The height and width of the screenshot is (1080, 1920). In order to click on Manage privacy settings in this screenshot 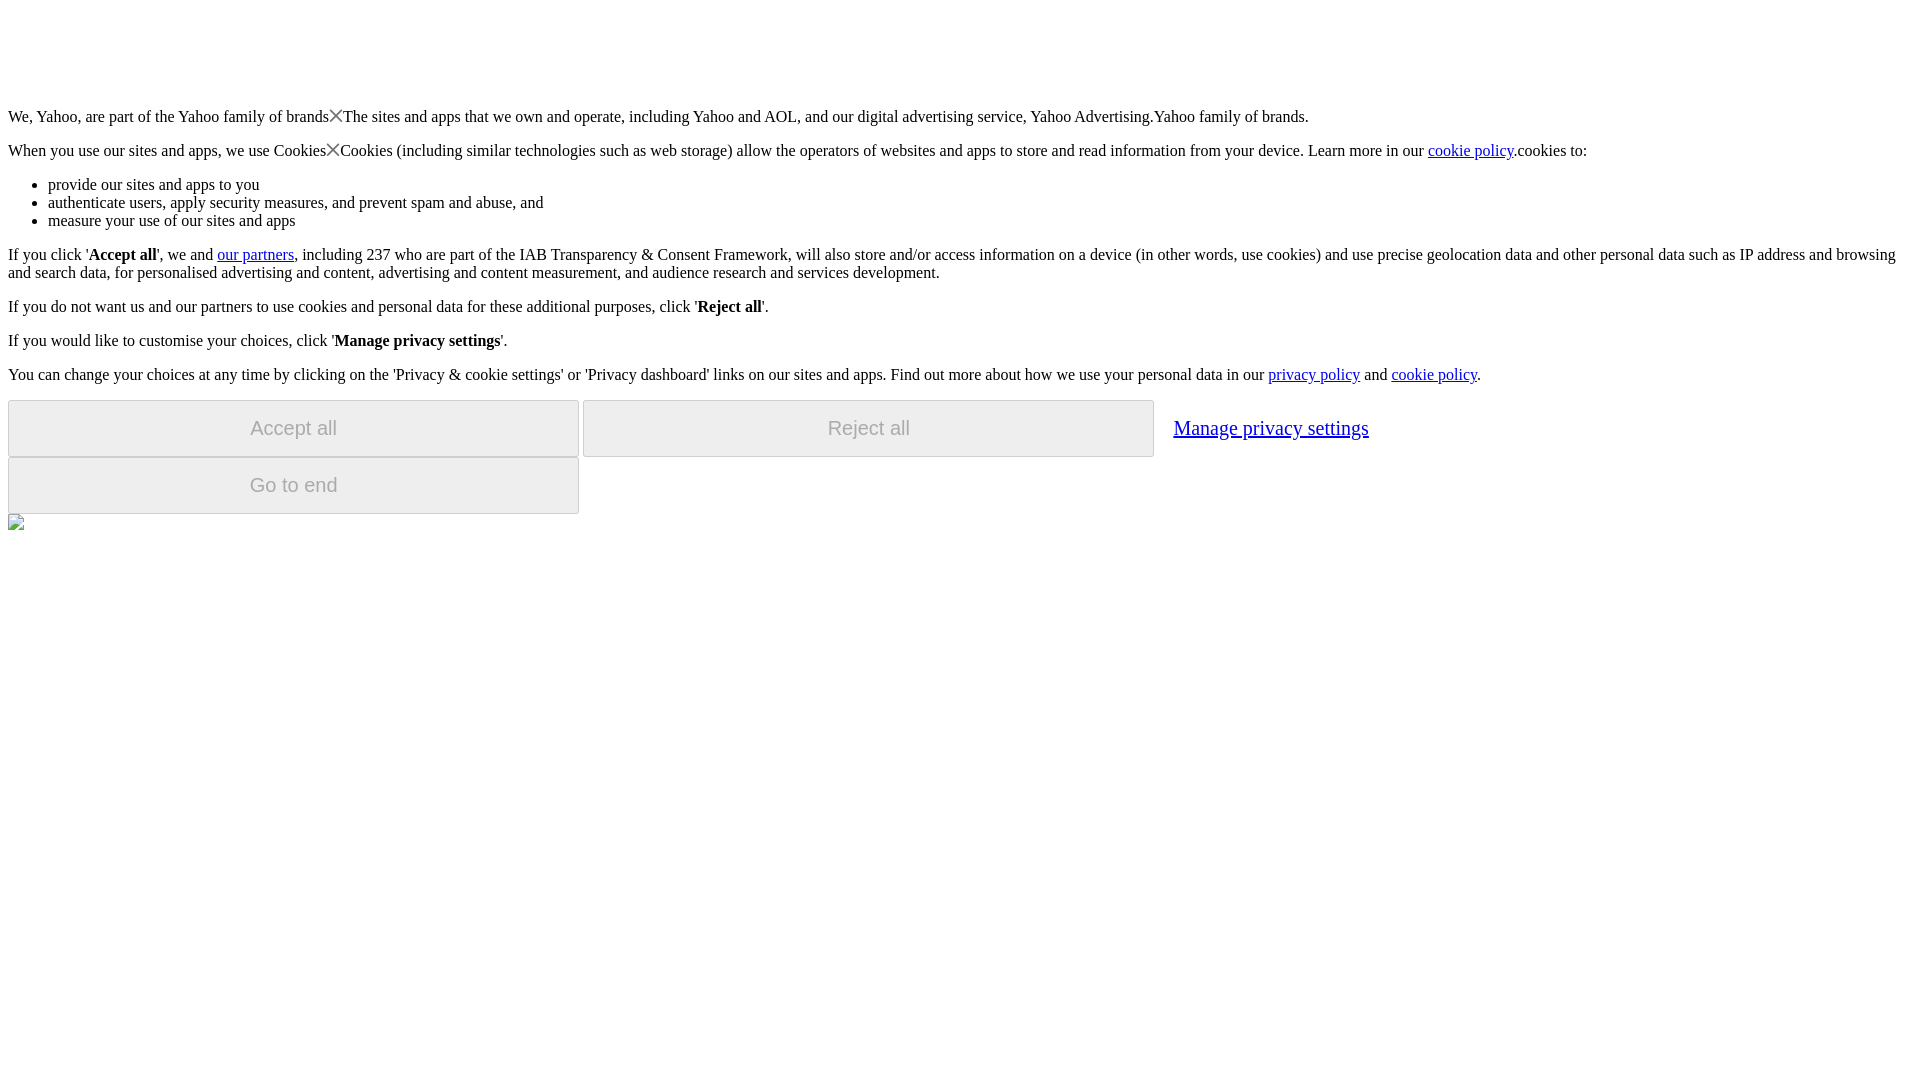, I will do `click(1270, 427)`.